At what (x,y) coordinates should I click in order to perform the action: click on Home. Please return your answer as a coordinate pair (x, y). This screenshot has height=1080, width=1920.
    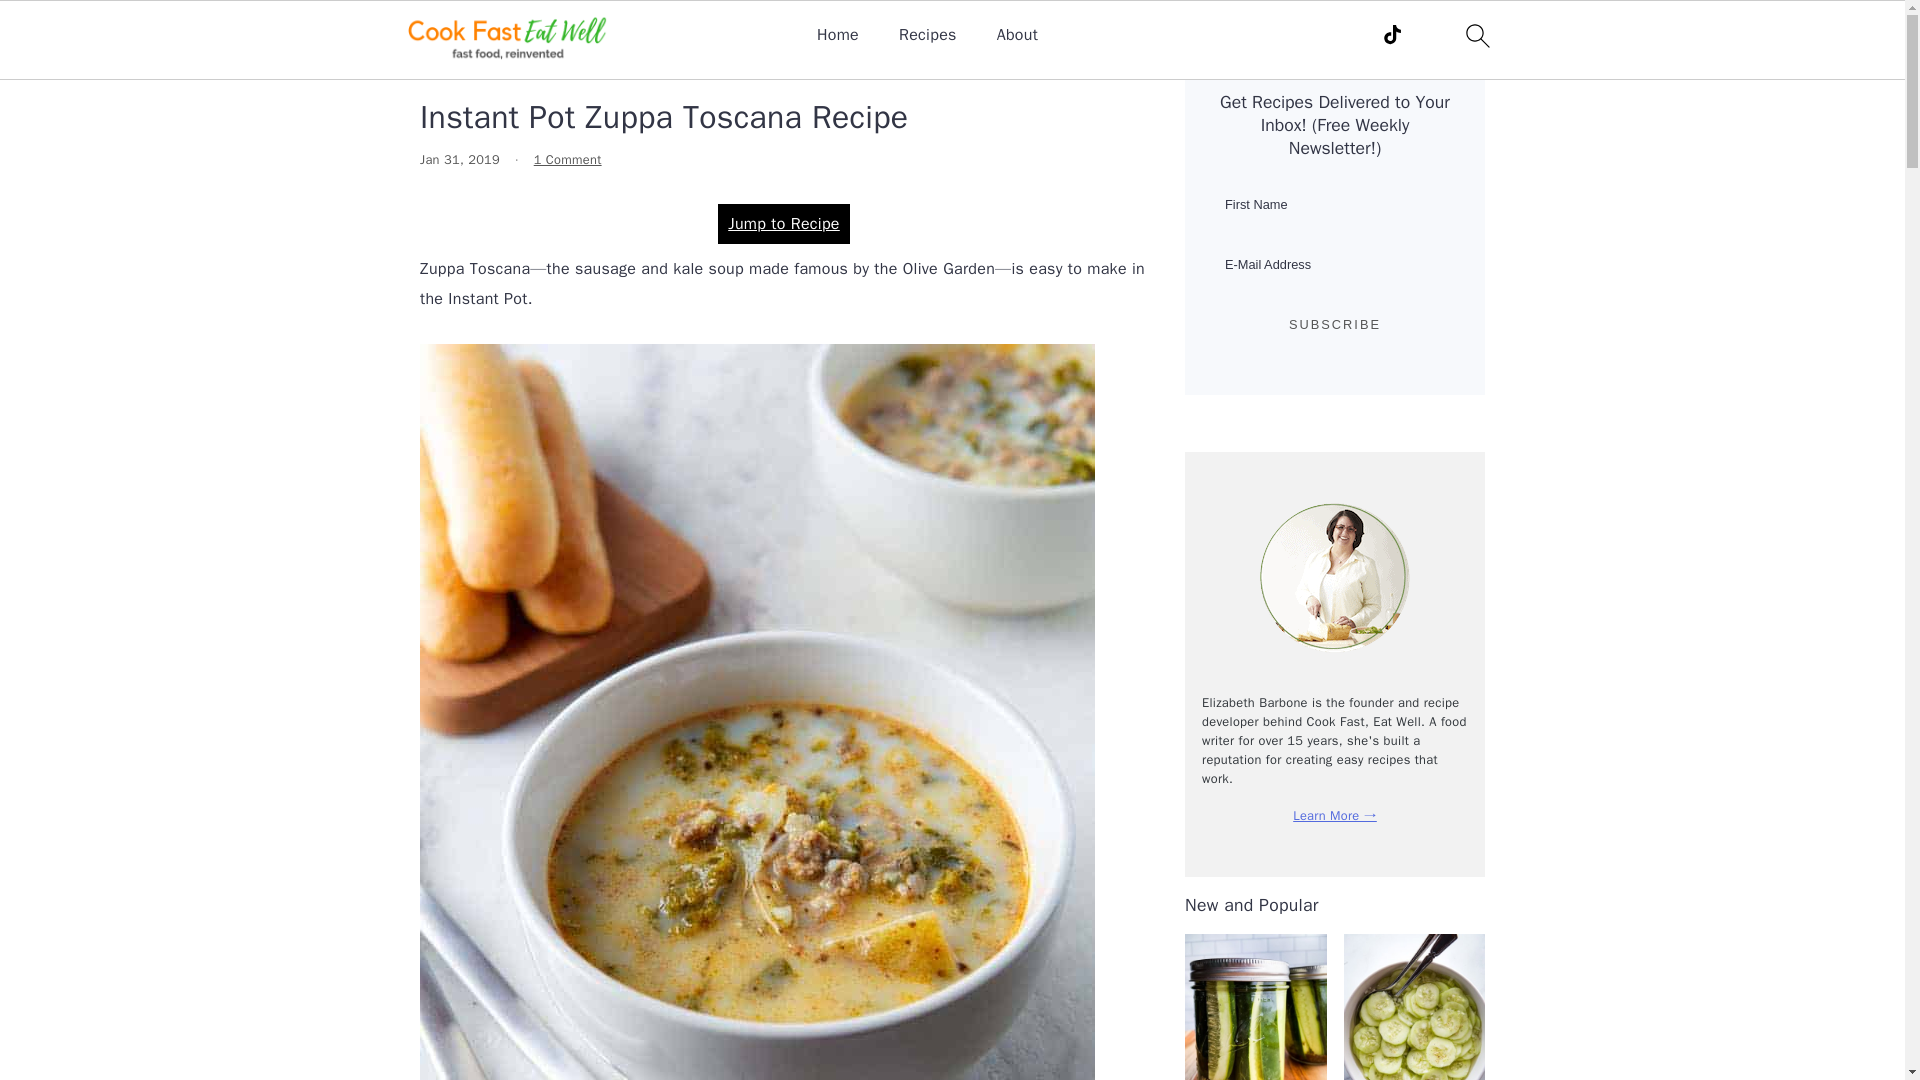
    Looking at the image, I should click on (441, 66).